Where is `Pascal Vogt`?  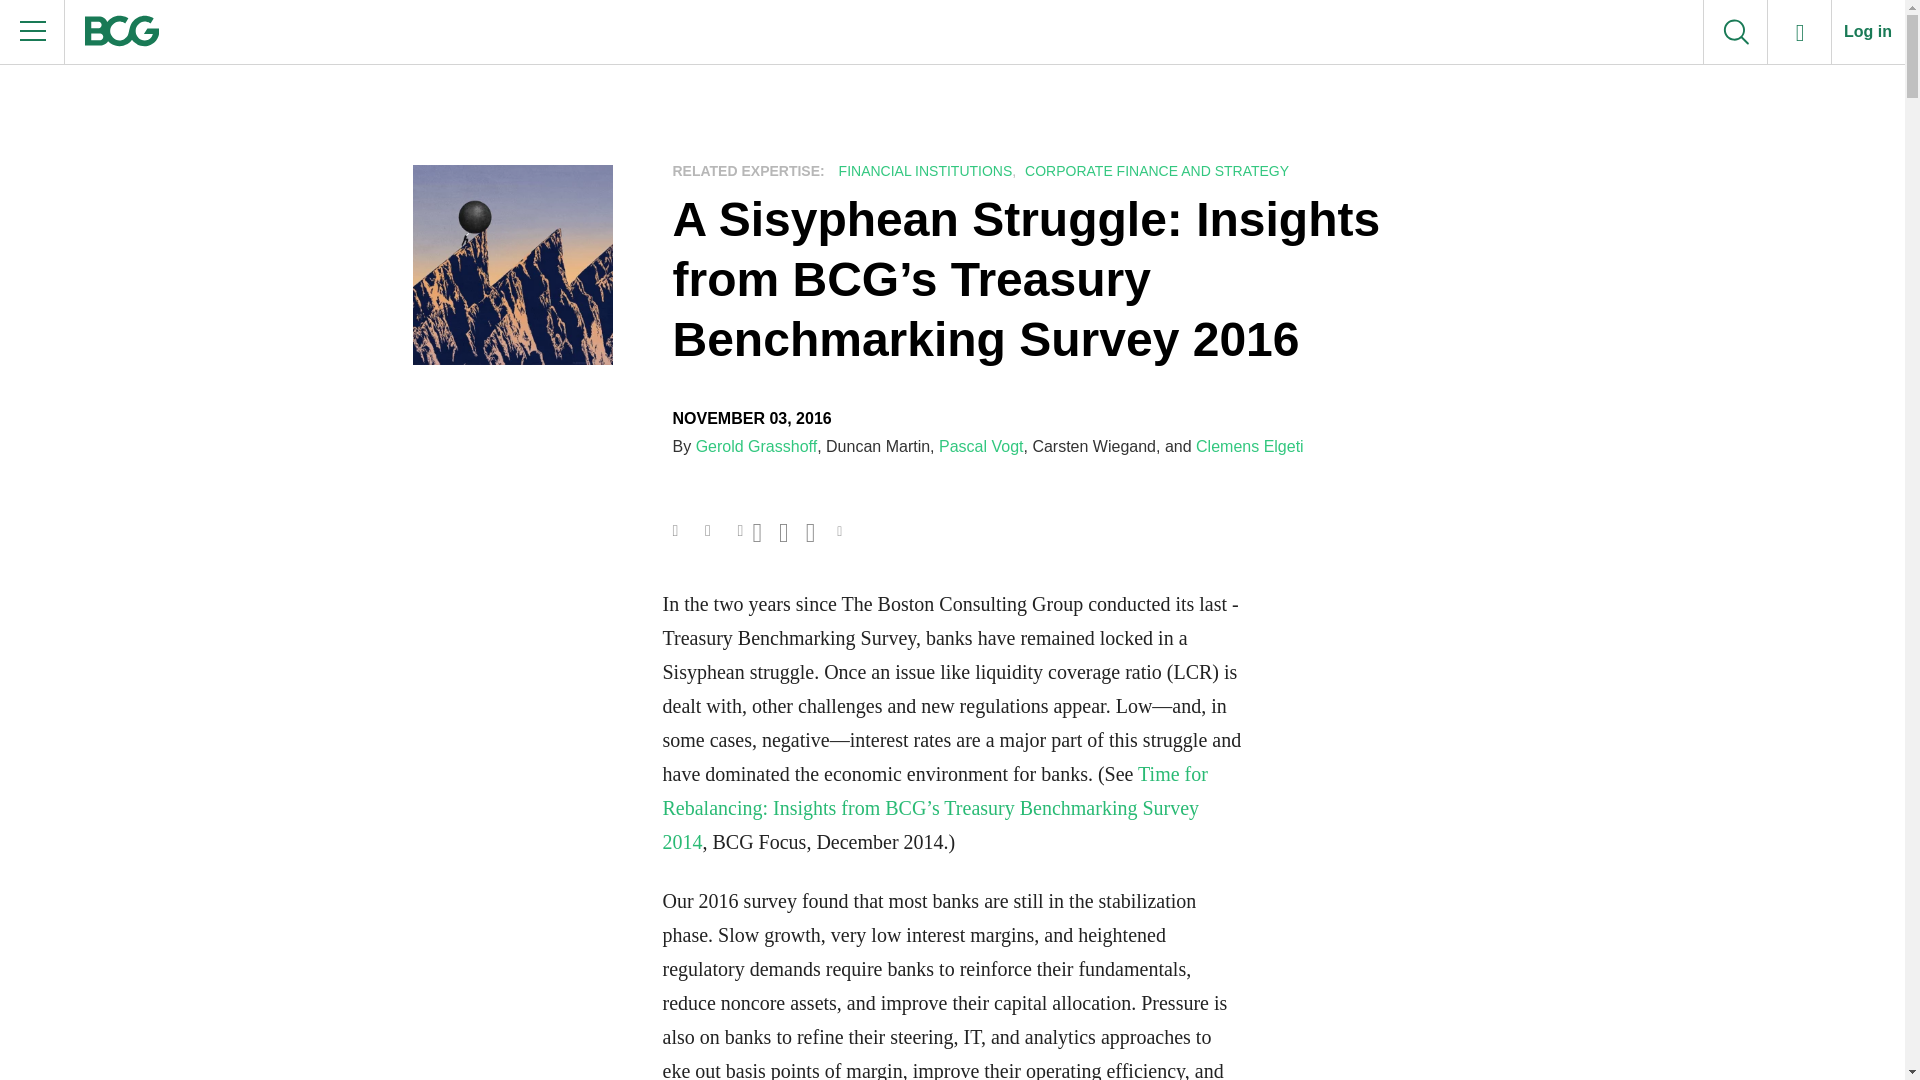
Pascal Vogt is located at coordinates (980, 446).